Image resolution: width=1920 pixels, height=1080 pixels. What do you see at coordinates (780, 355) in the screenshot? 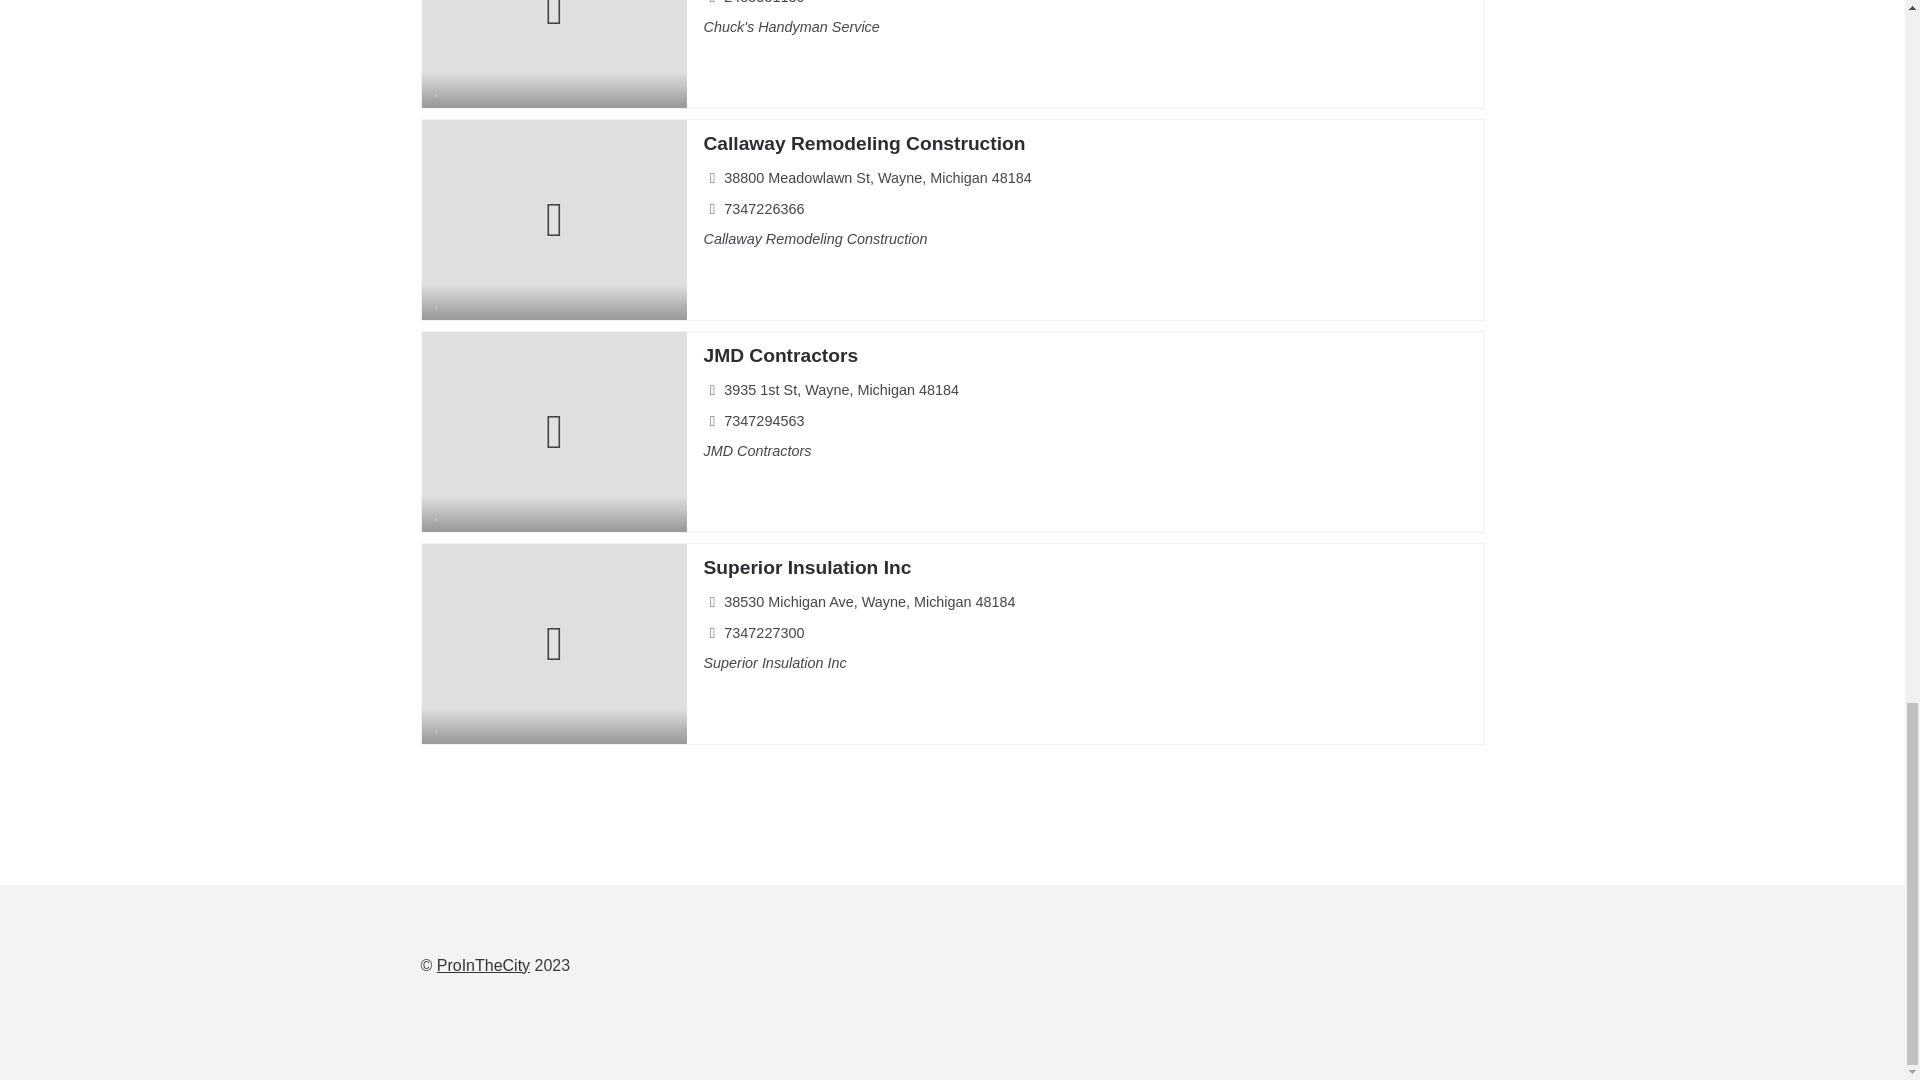
I see `JMD Contractors` at bounding box center [780, 355].